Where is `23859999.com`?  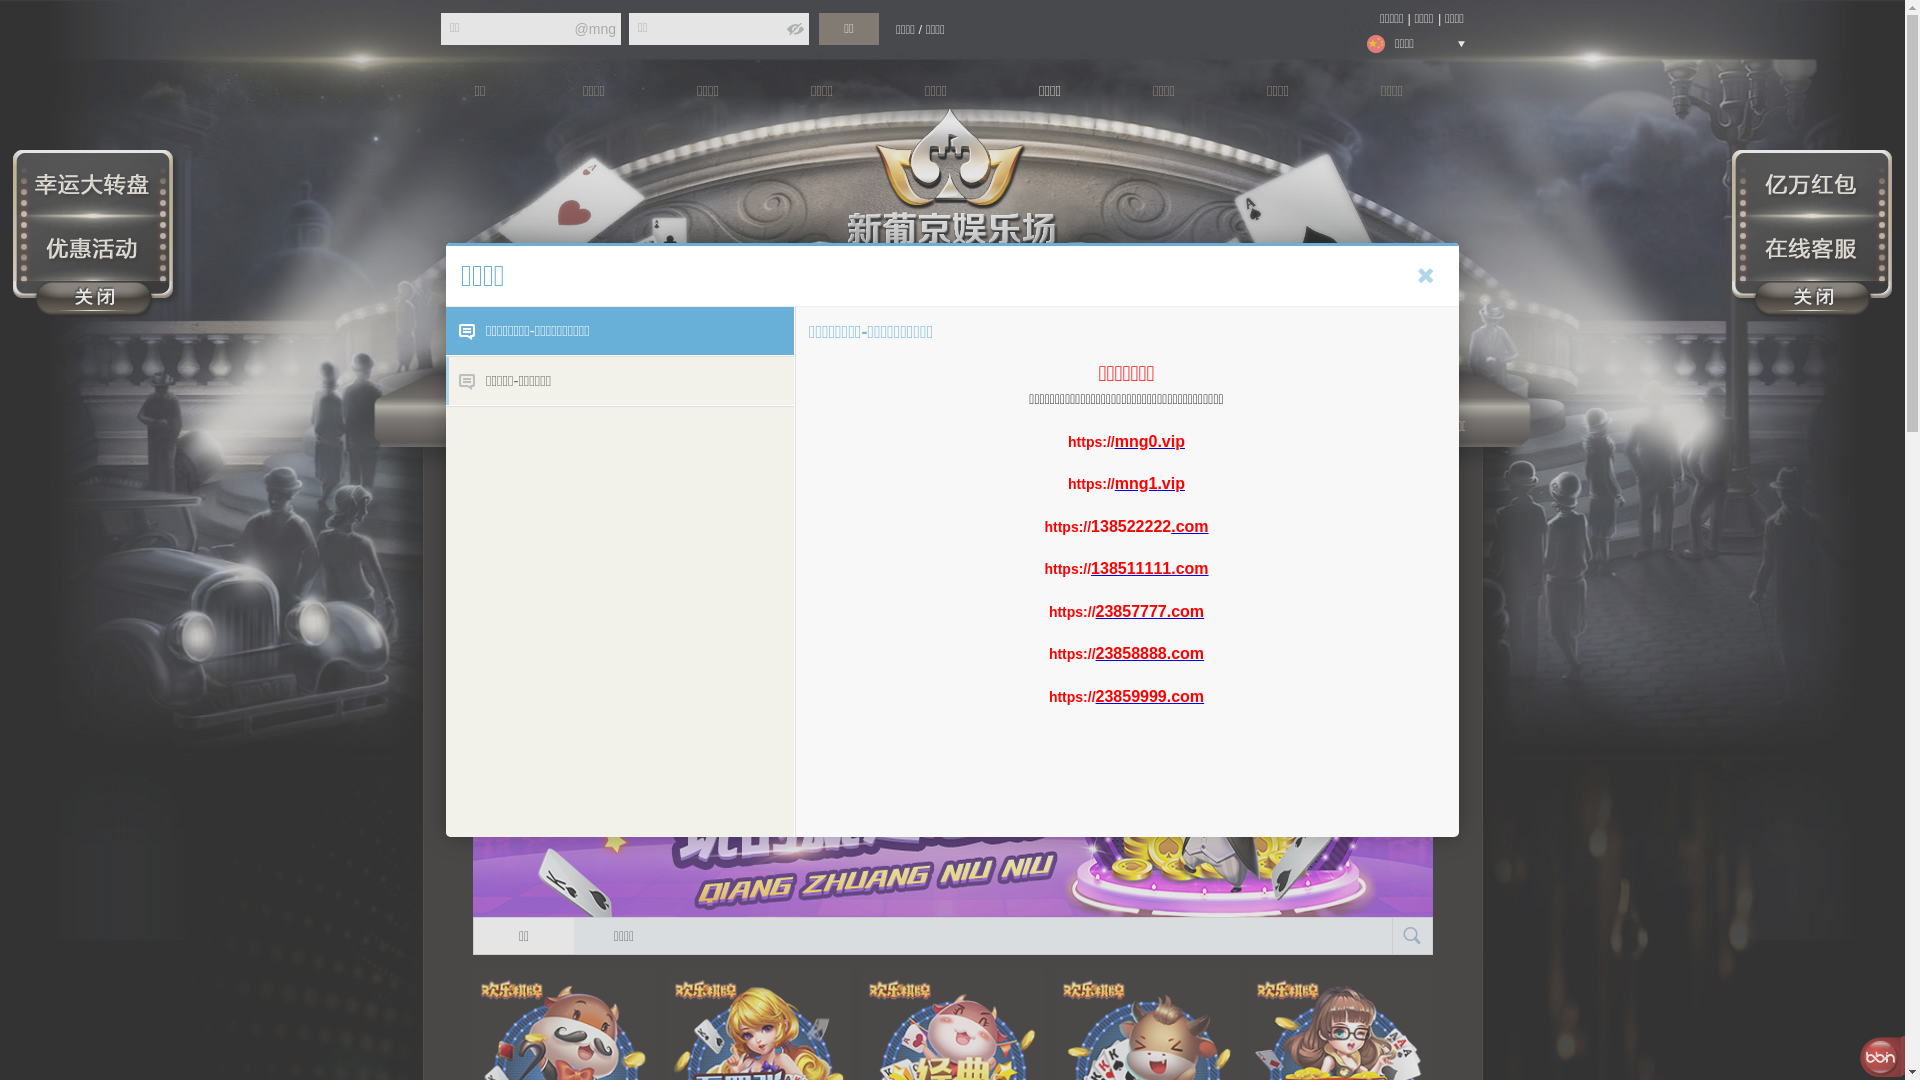
23859999.com is located at coordinates (1150, 696).